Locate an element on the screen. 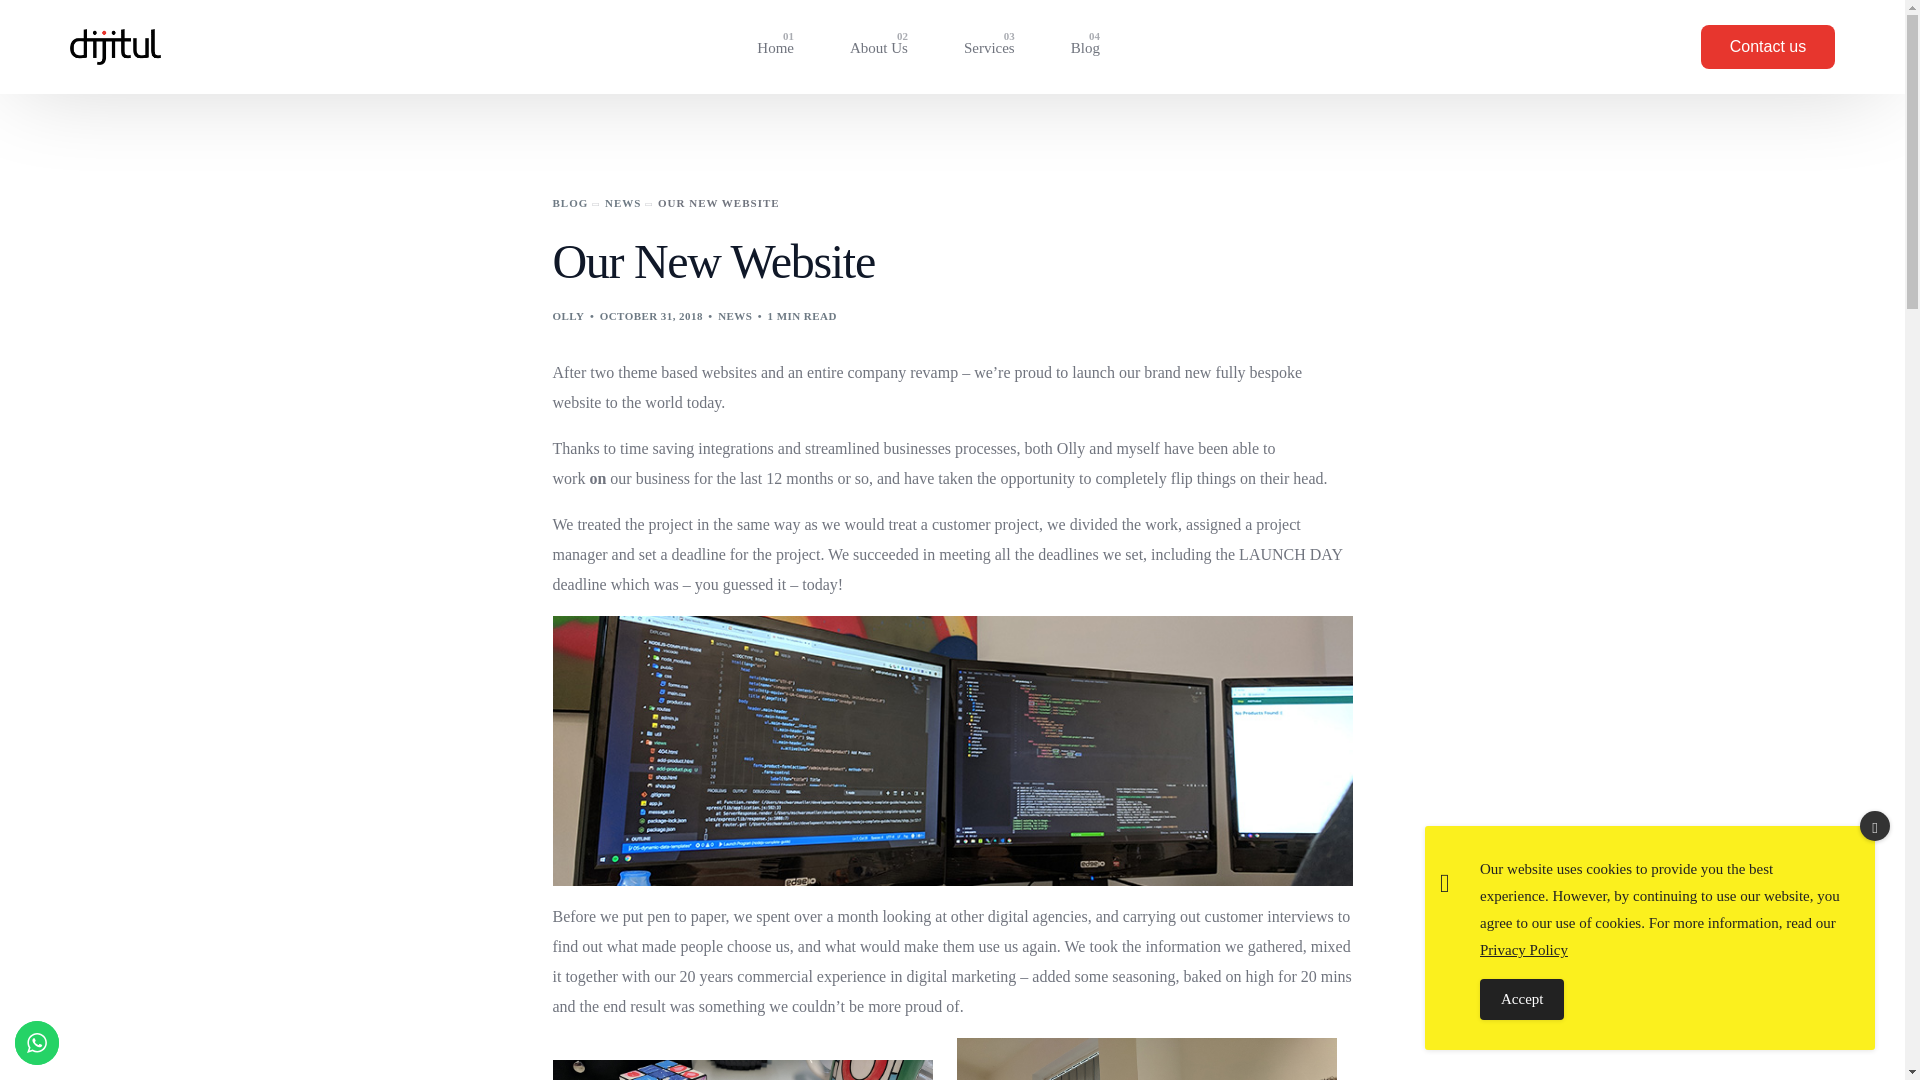  Accept is located at coordinates (1085, 46).